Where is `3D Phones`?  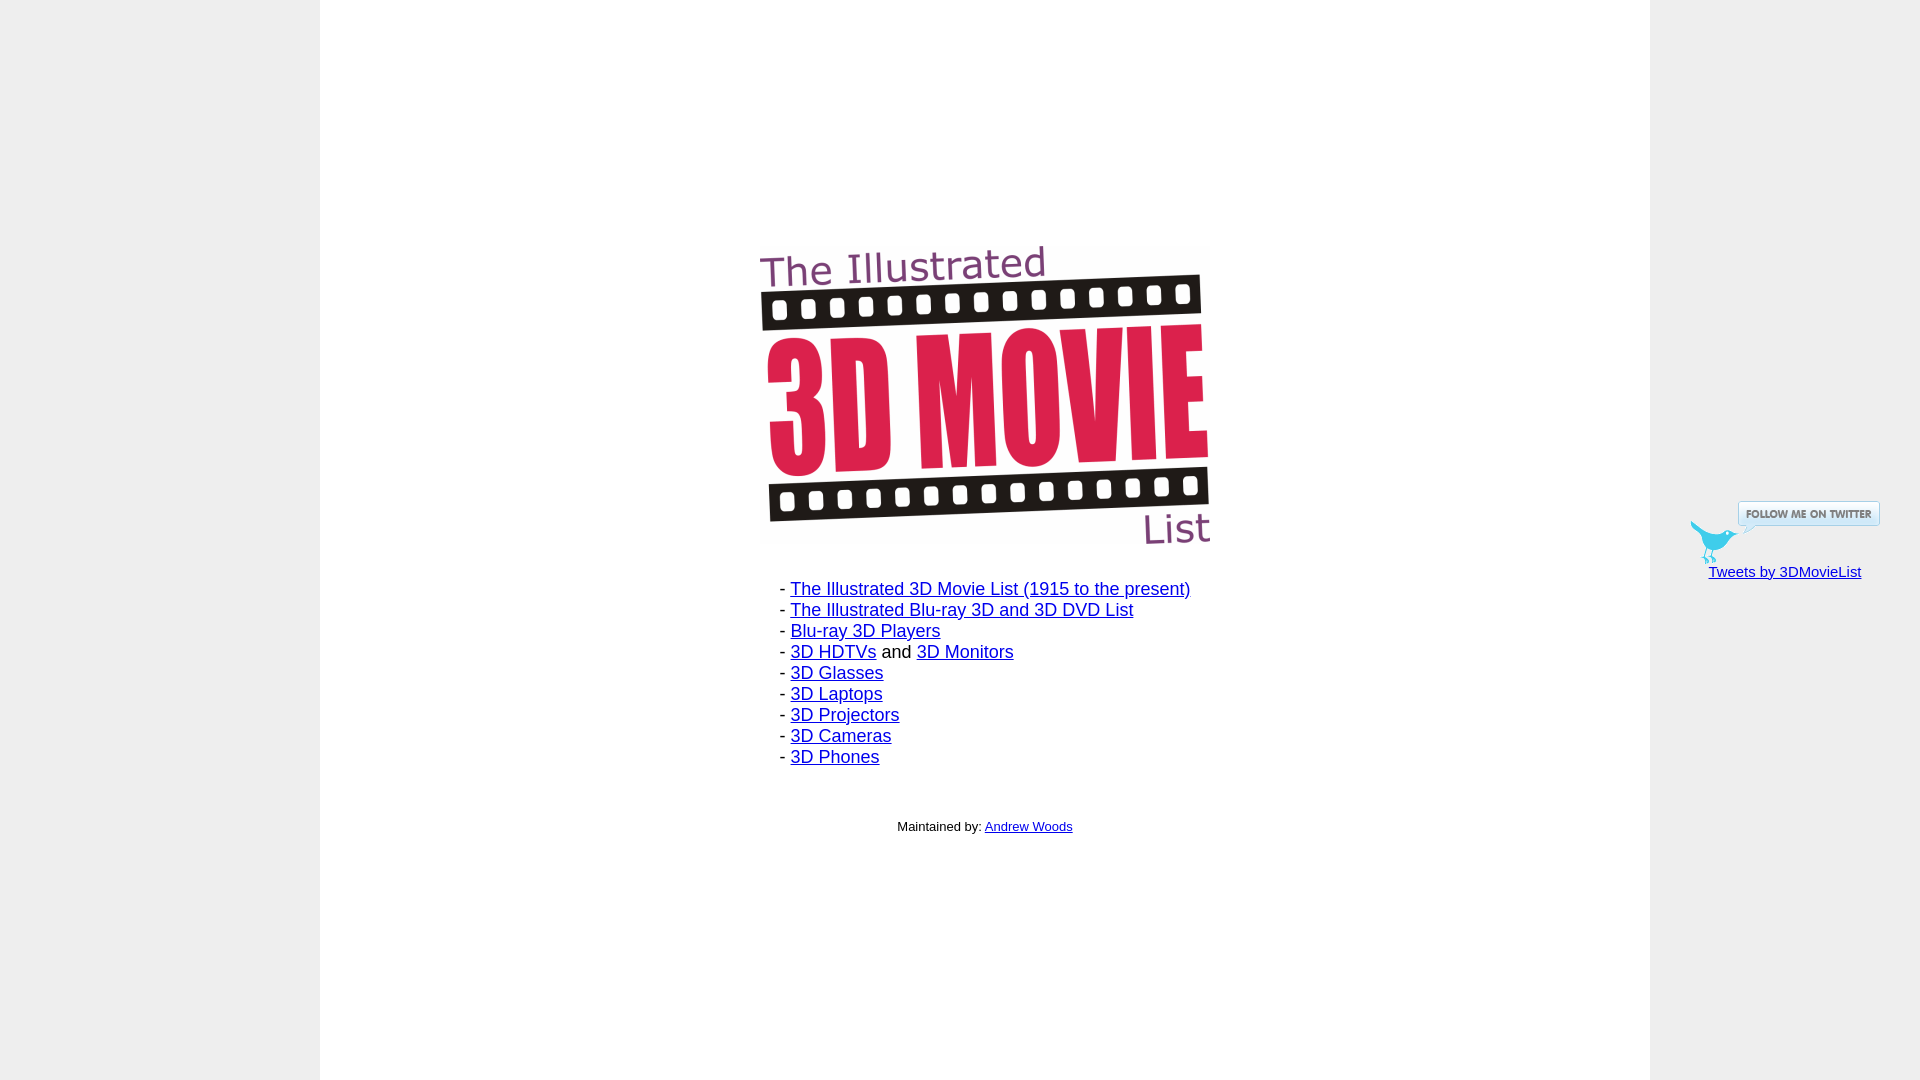 3D Phones is located at coordinates (836, 757).